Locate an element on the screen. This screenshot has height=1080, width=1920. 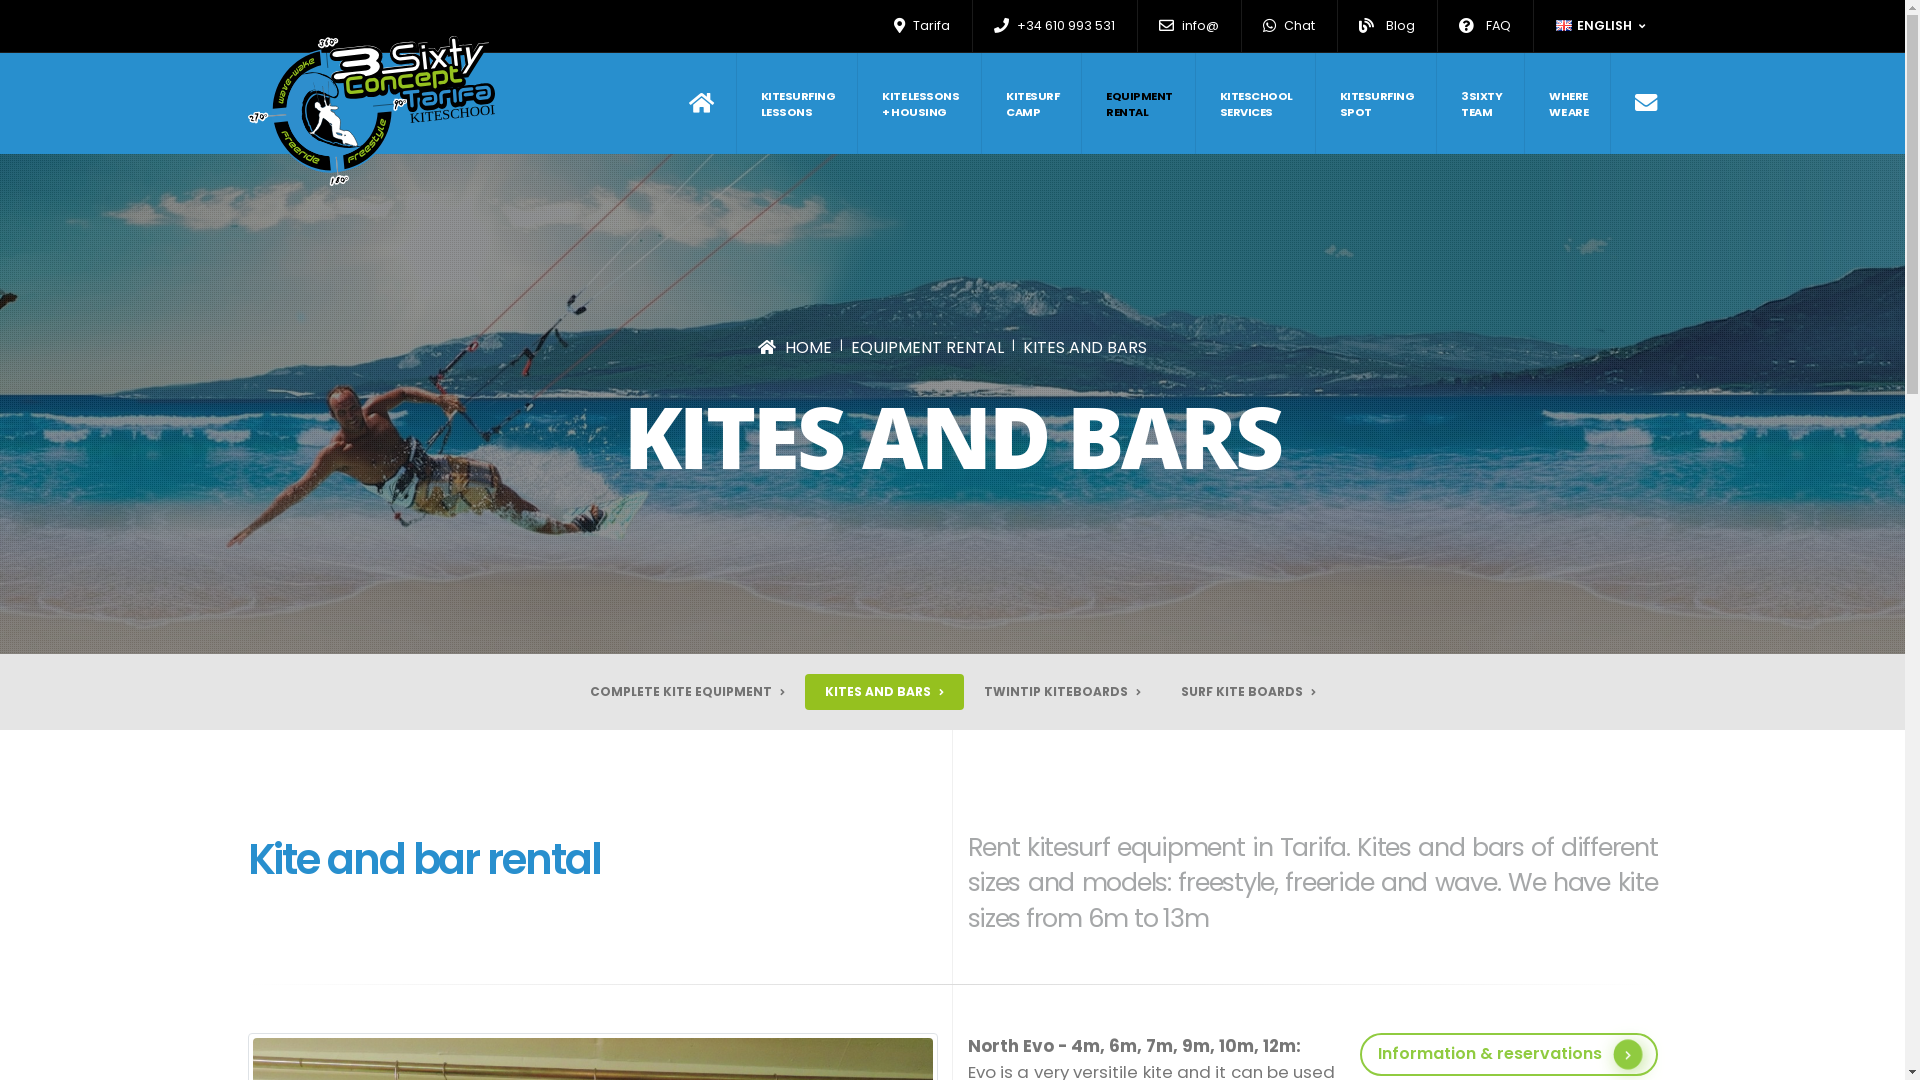
FAQ is located at coordinates (1486, 26).